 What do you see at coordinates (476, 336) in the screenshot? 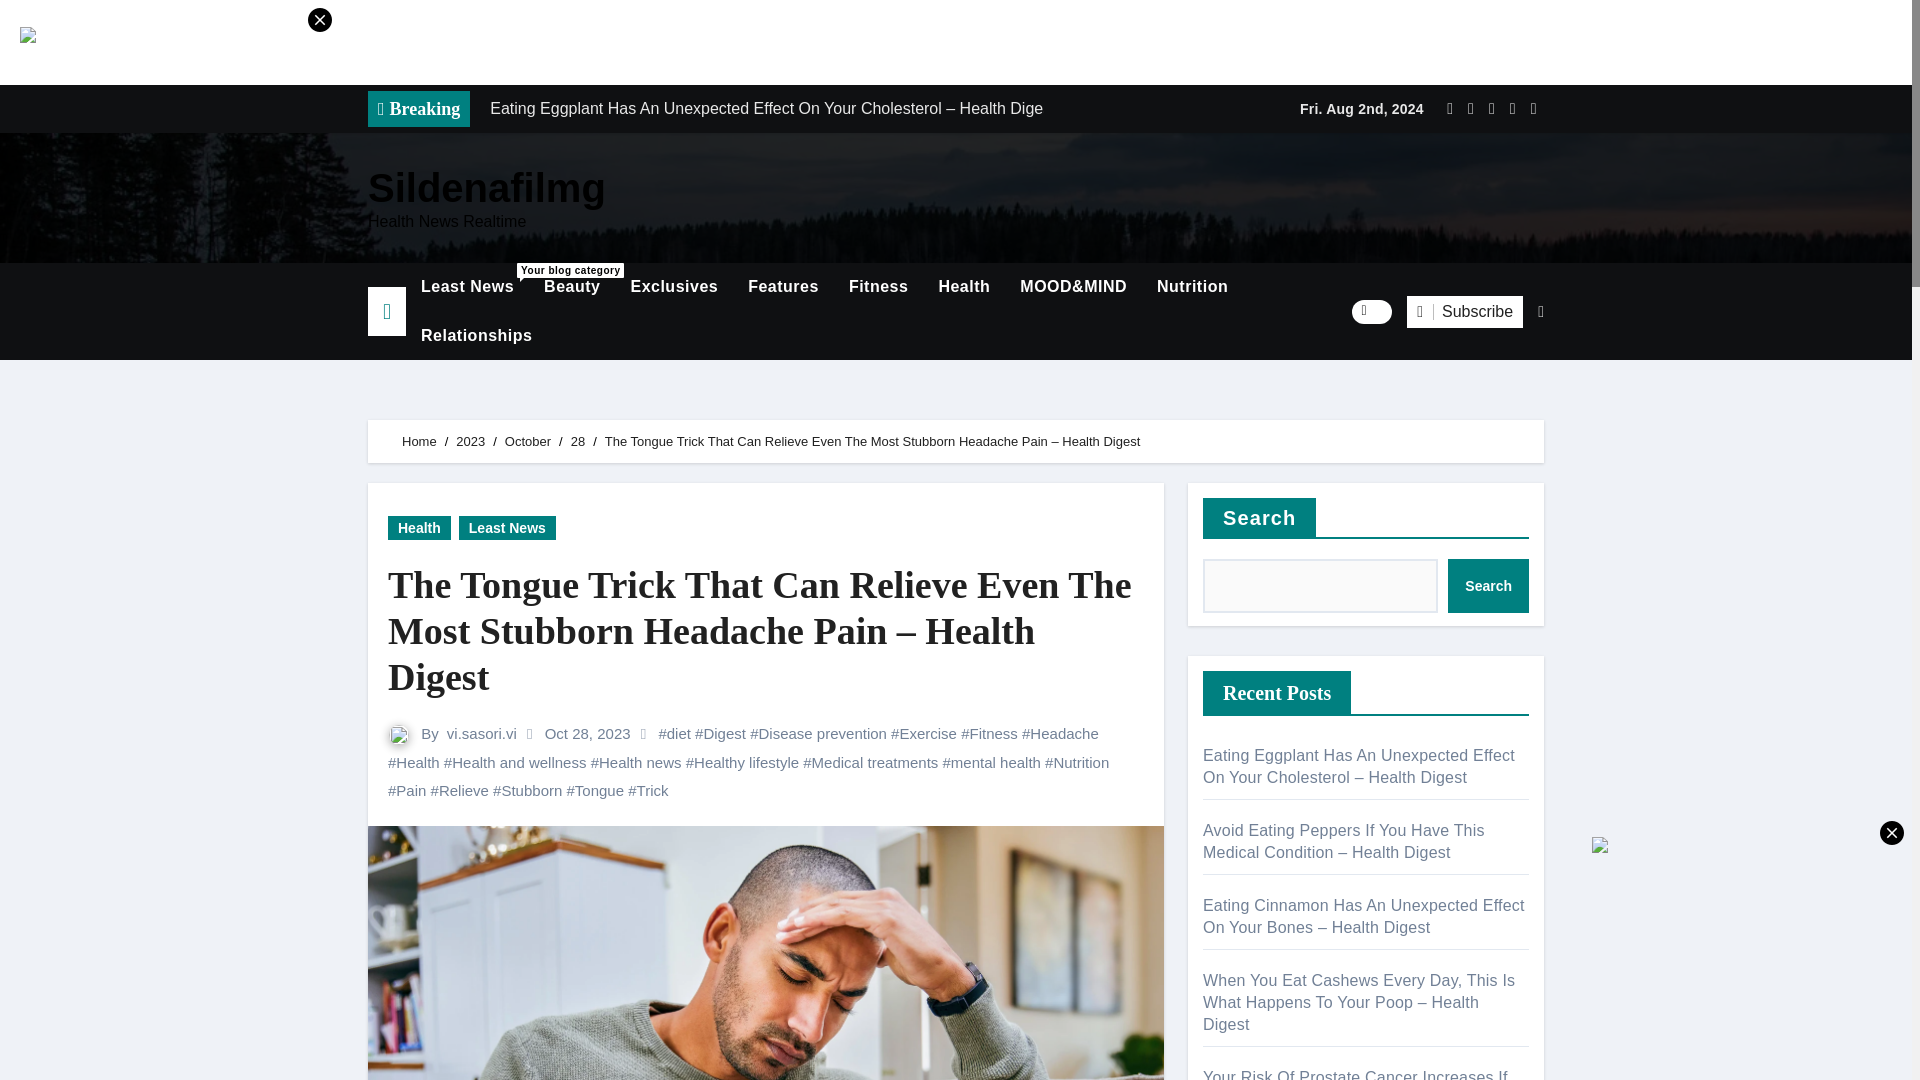
I see `Relationships` at bounding box center [476, 336].